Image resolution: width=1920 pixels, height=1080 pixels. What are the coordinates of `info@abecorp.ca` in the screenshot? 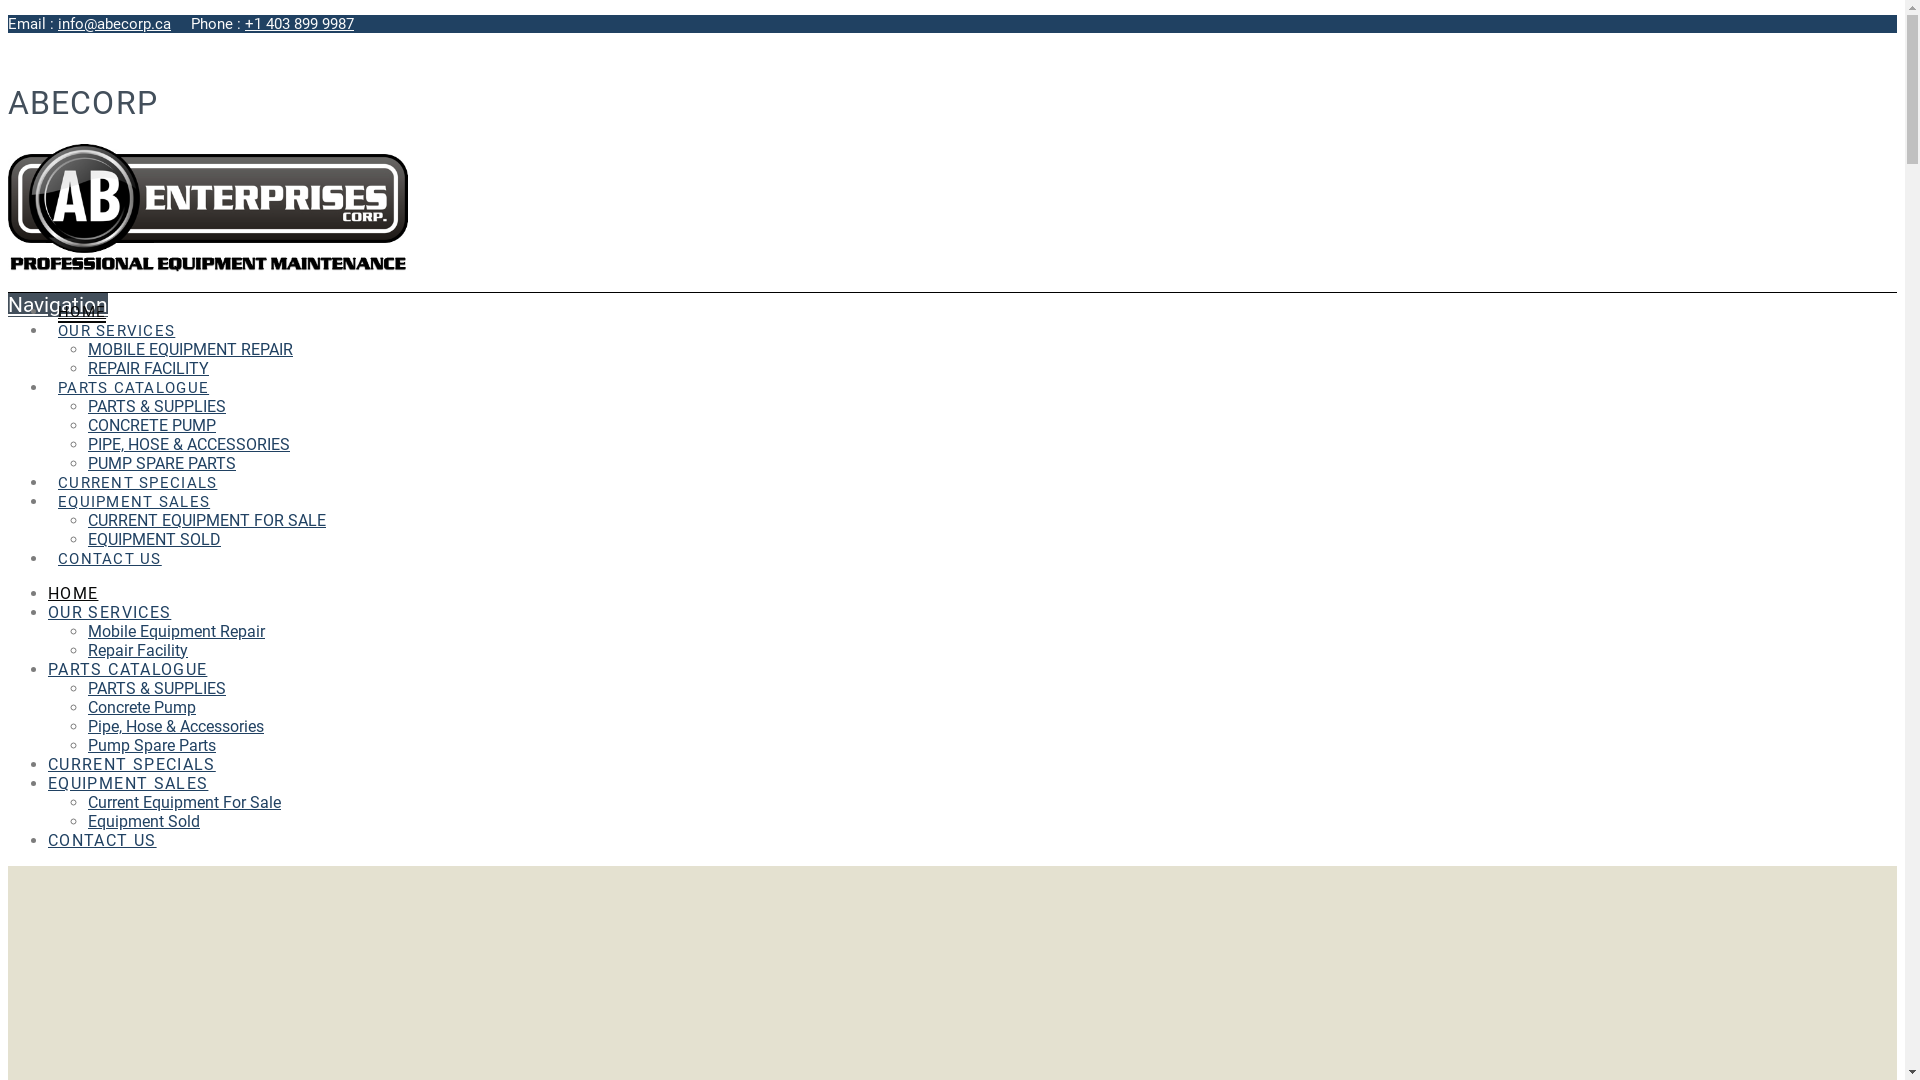 It's located at (114, 24).